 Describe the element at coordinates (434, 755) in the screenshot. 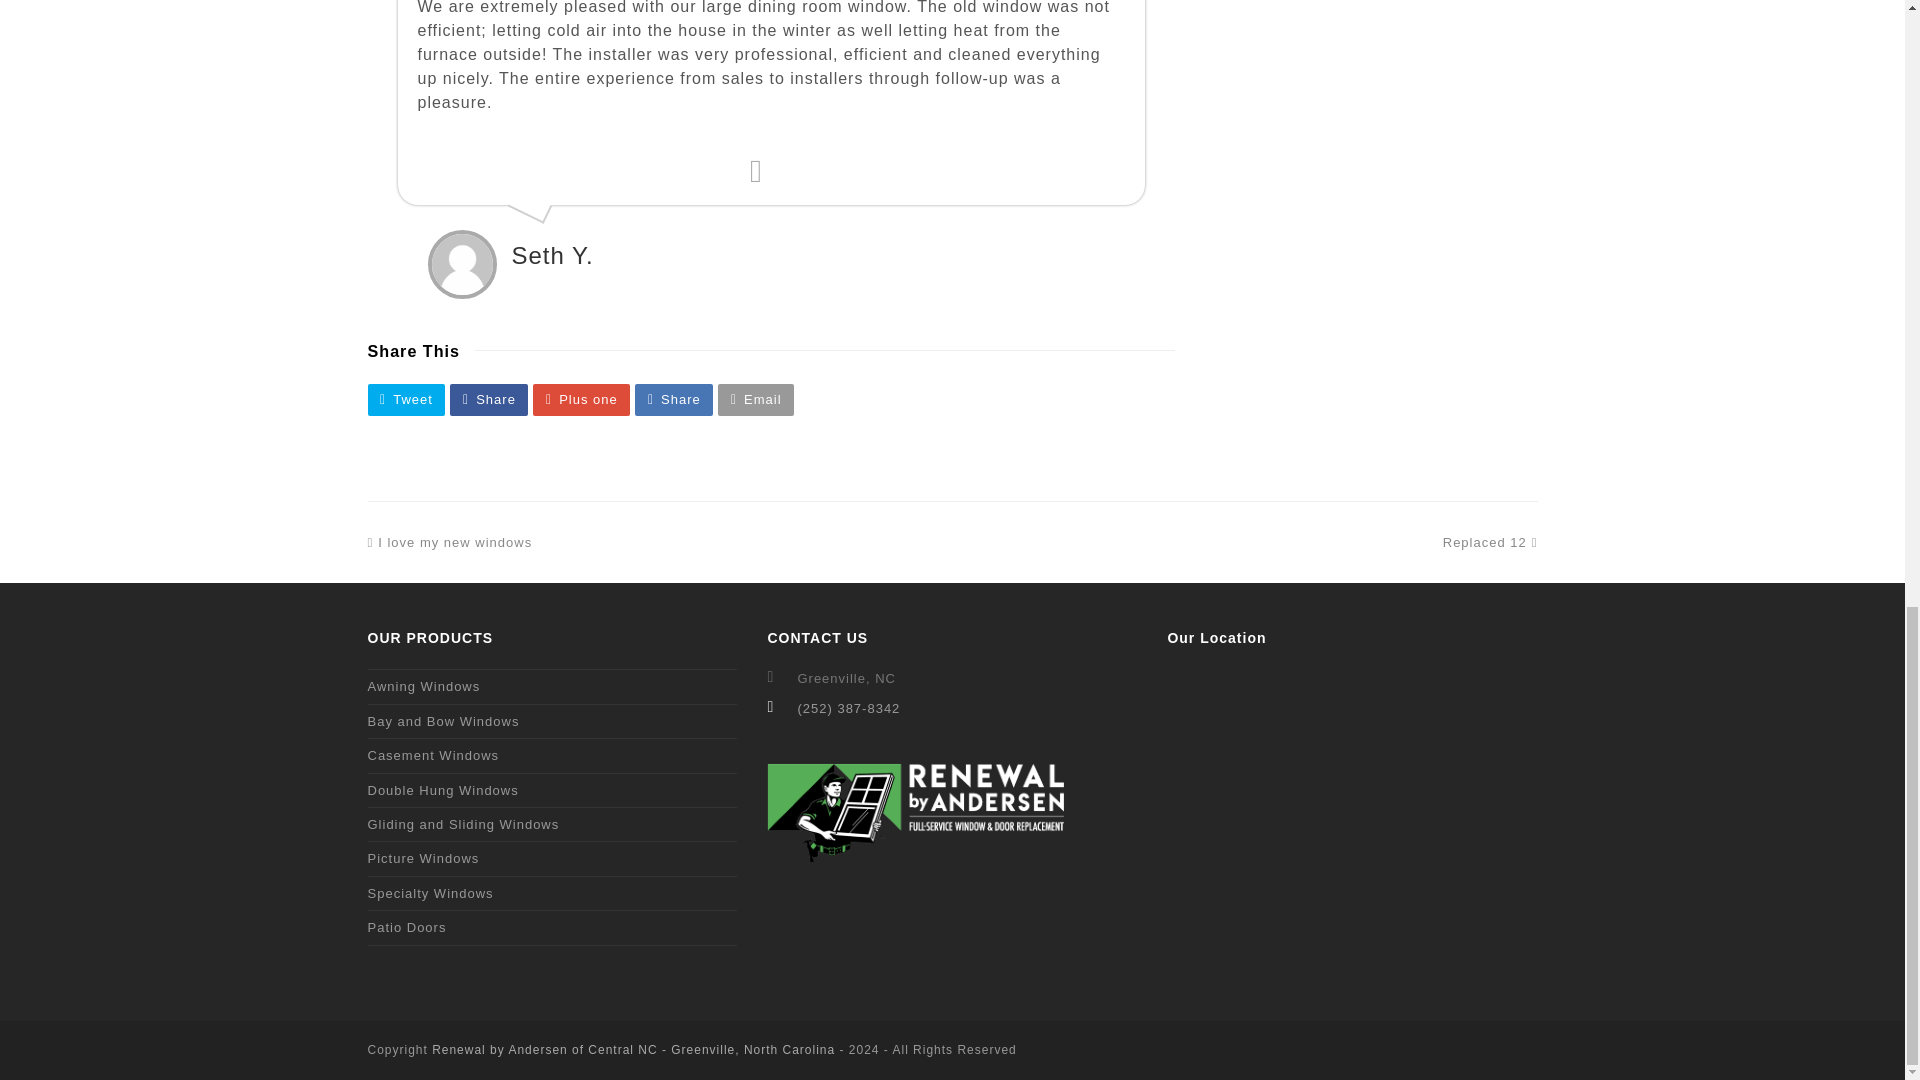

I see `Casement Windows` at that location.